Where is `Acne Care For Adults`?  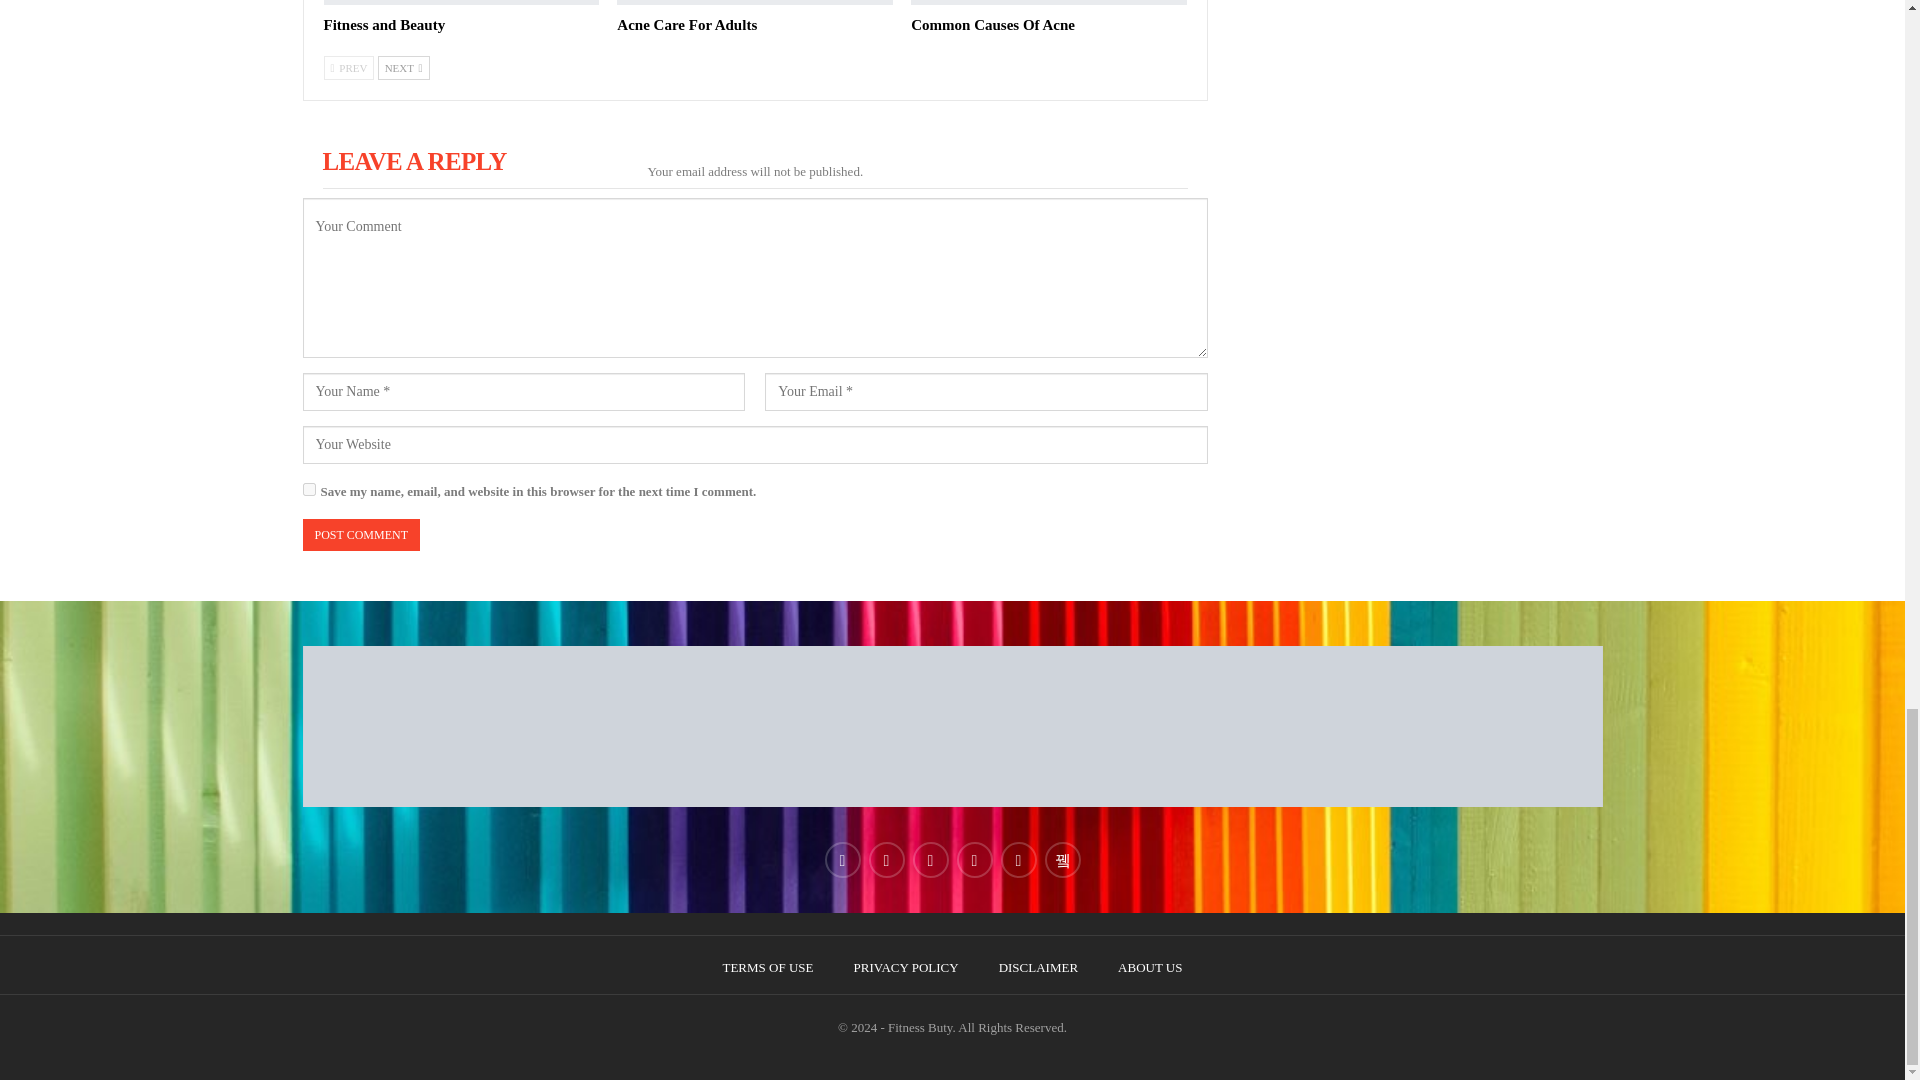
Acne Care For Adults is located at coordinates (754, 2).